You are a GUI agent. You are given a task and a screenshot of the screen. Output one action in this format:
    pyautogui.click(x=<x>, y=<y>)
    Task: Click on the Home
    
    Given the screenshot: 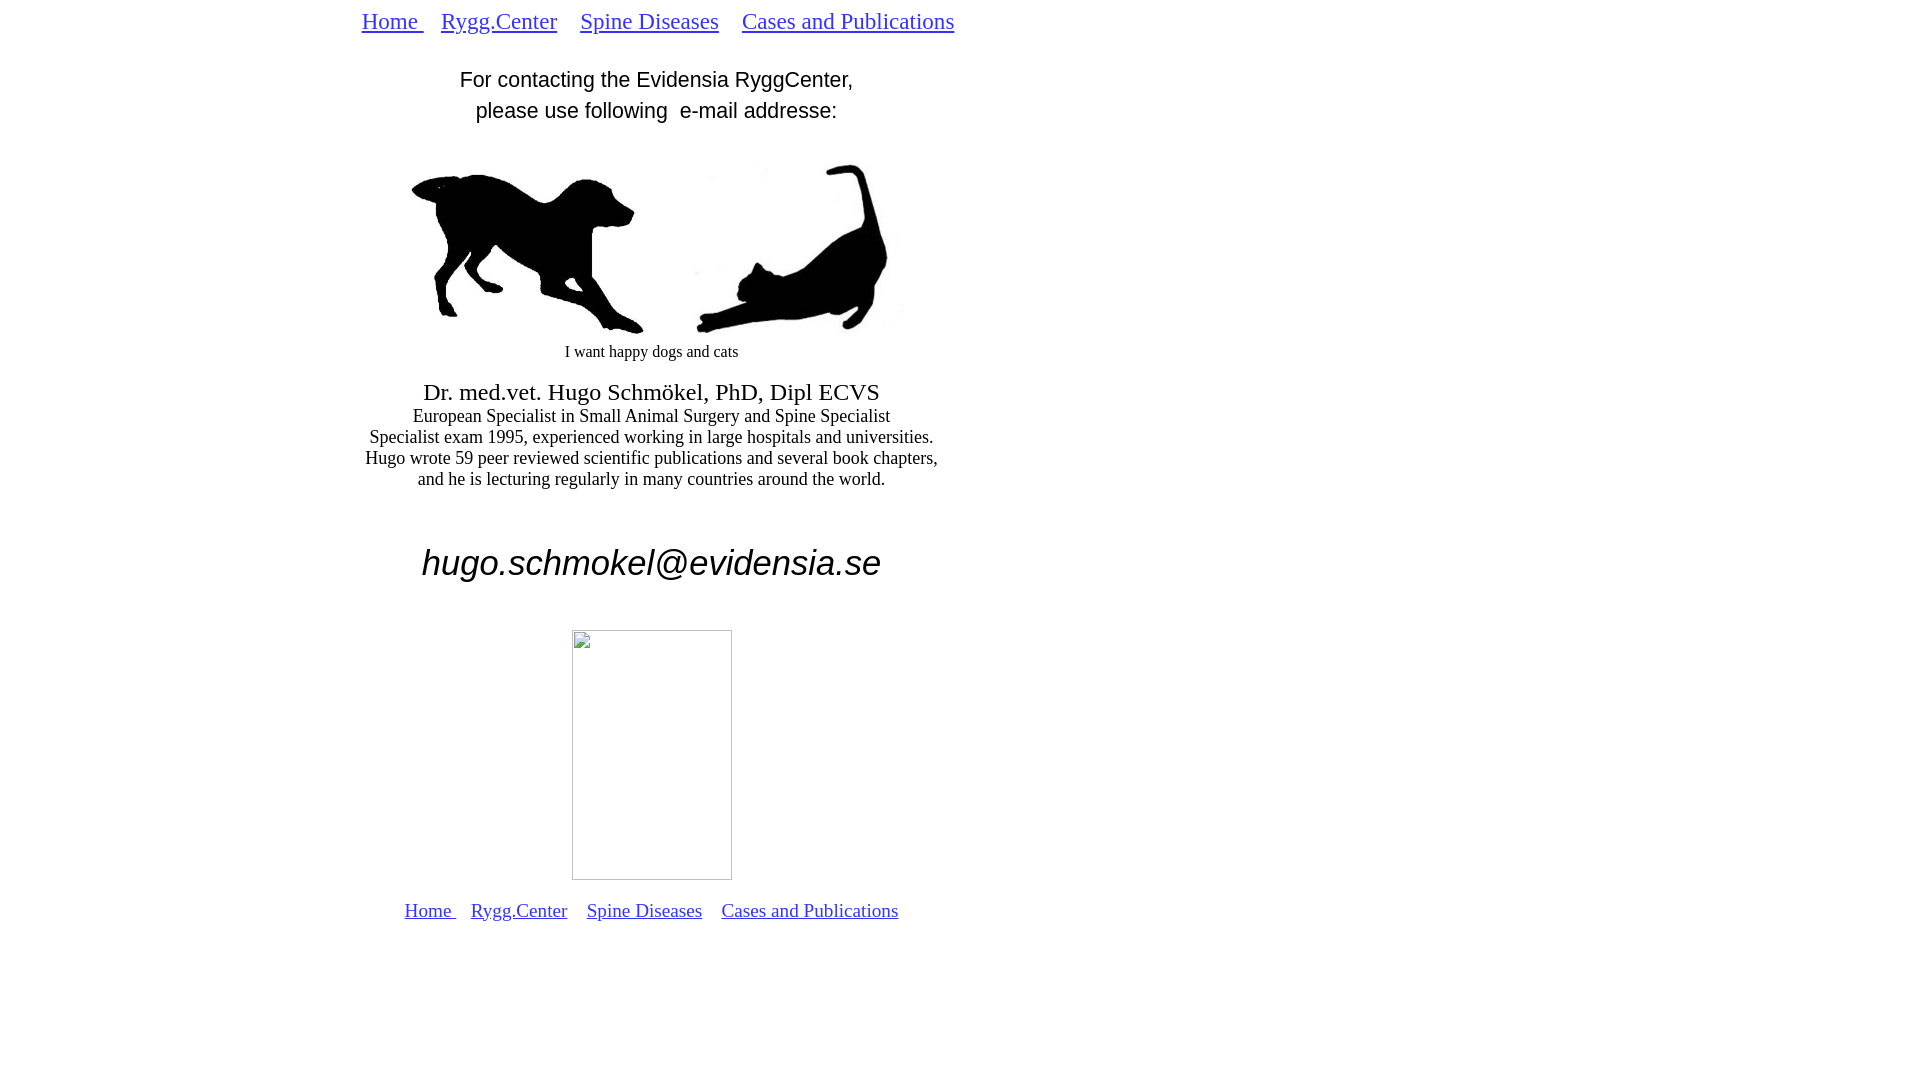 What is the action you would take?
    pyautogui.click(x=431, y=910)
    